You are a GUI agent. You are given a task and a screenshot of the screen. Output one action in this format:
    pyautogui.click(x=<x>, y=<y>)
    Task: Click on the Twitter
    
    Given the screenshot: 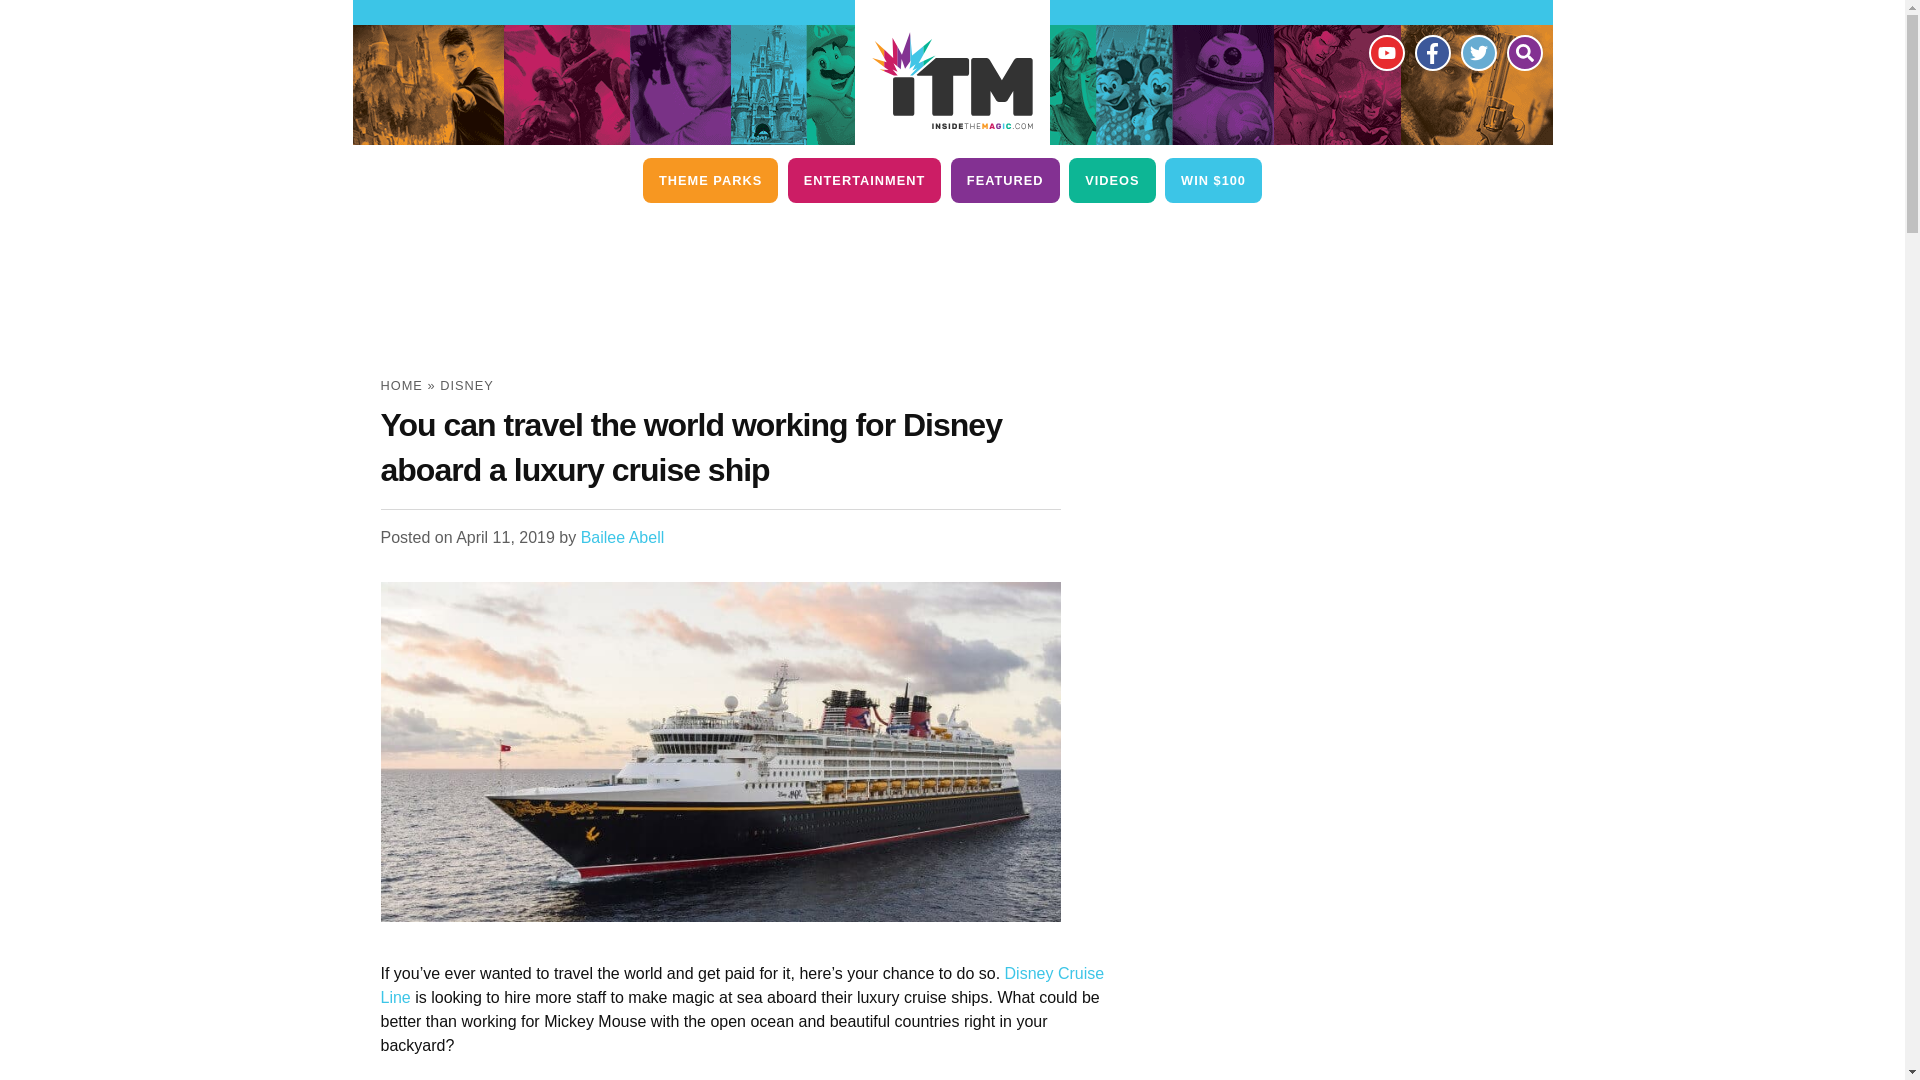 What is the action you would take?
    pyautogui.click(x=1477, y=52)
    